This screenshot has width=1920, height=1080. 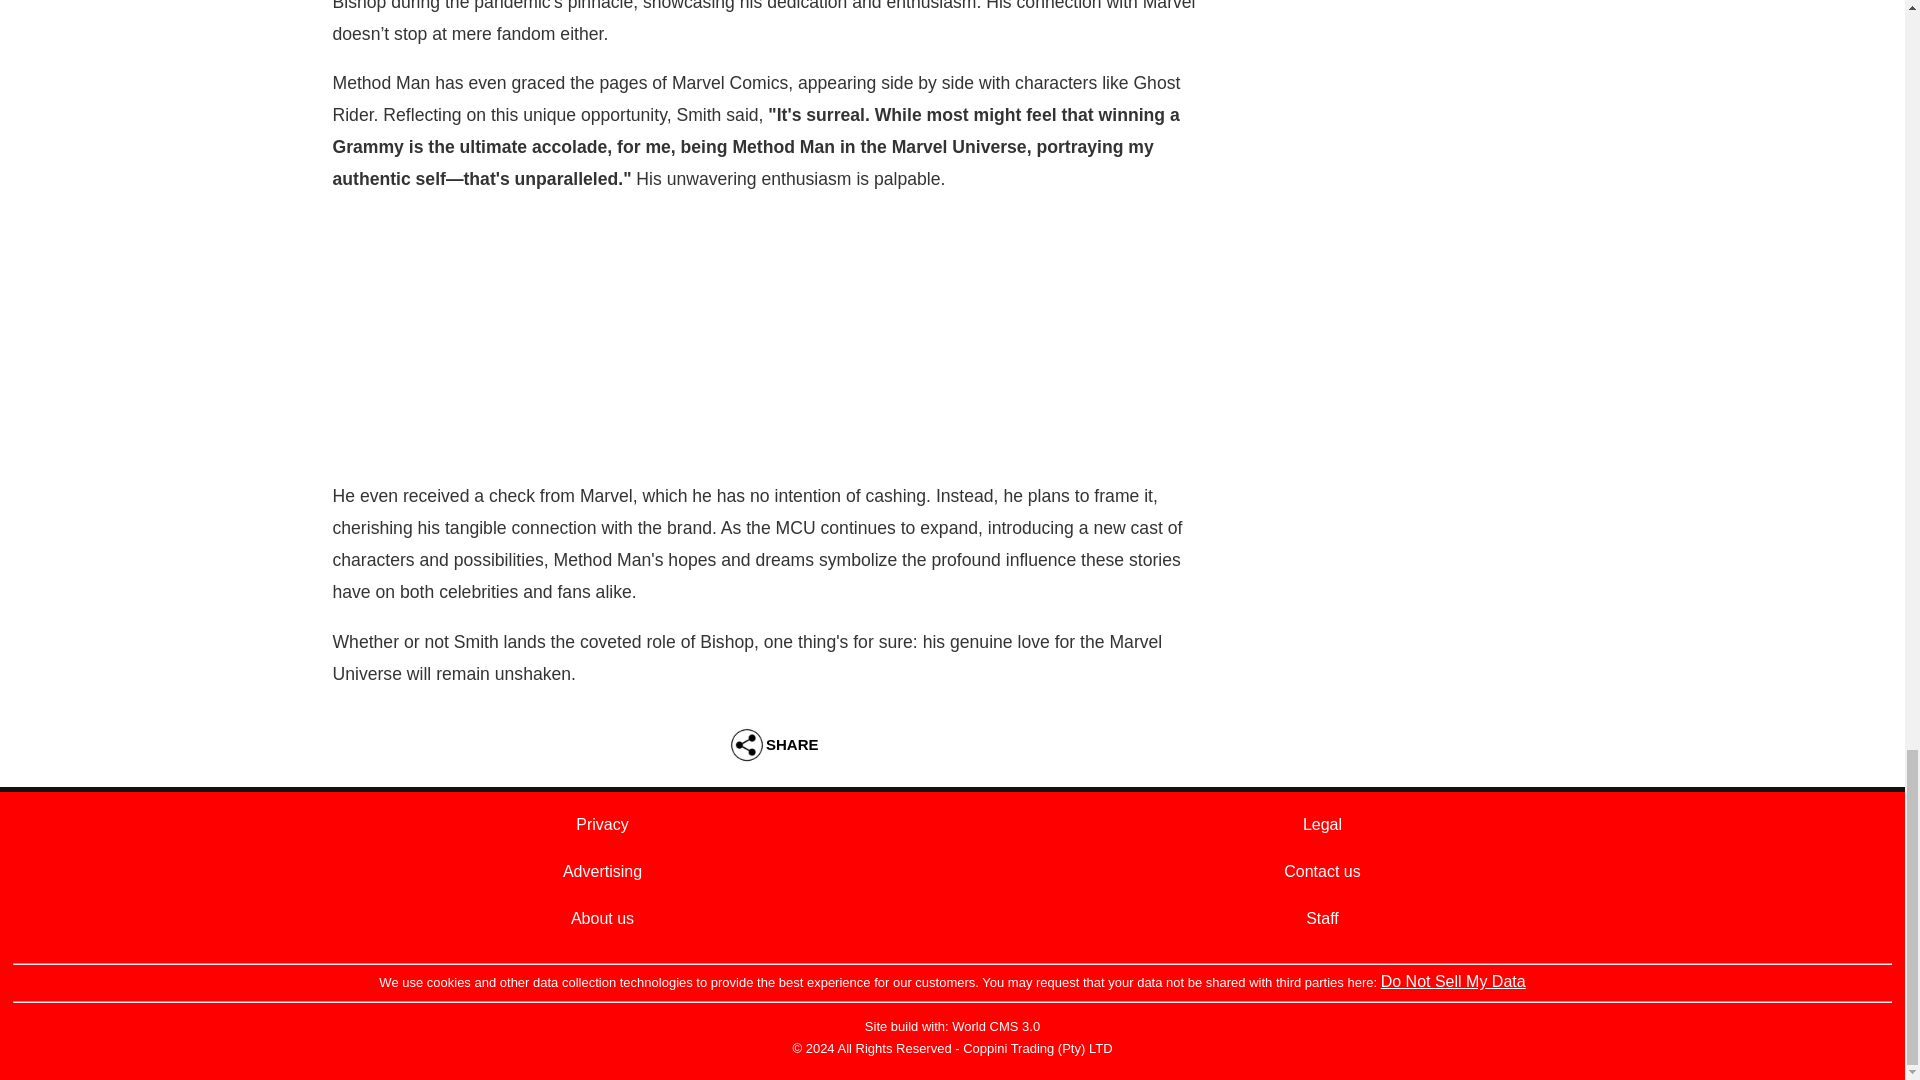 I want to click on Legal, so click(x=1322, y=824).